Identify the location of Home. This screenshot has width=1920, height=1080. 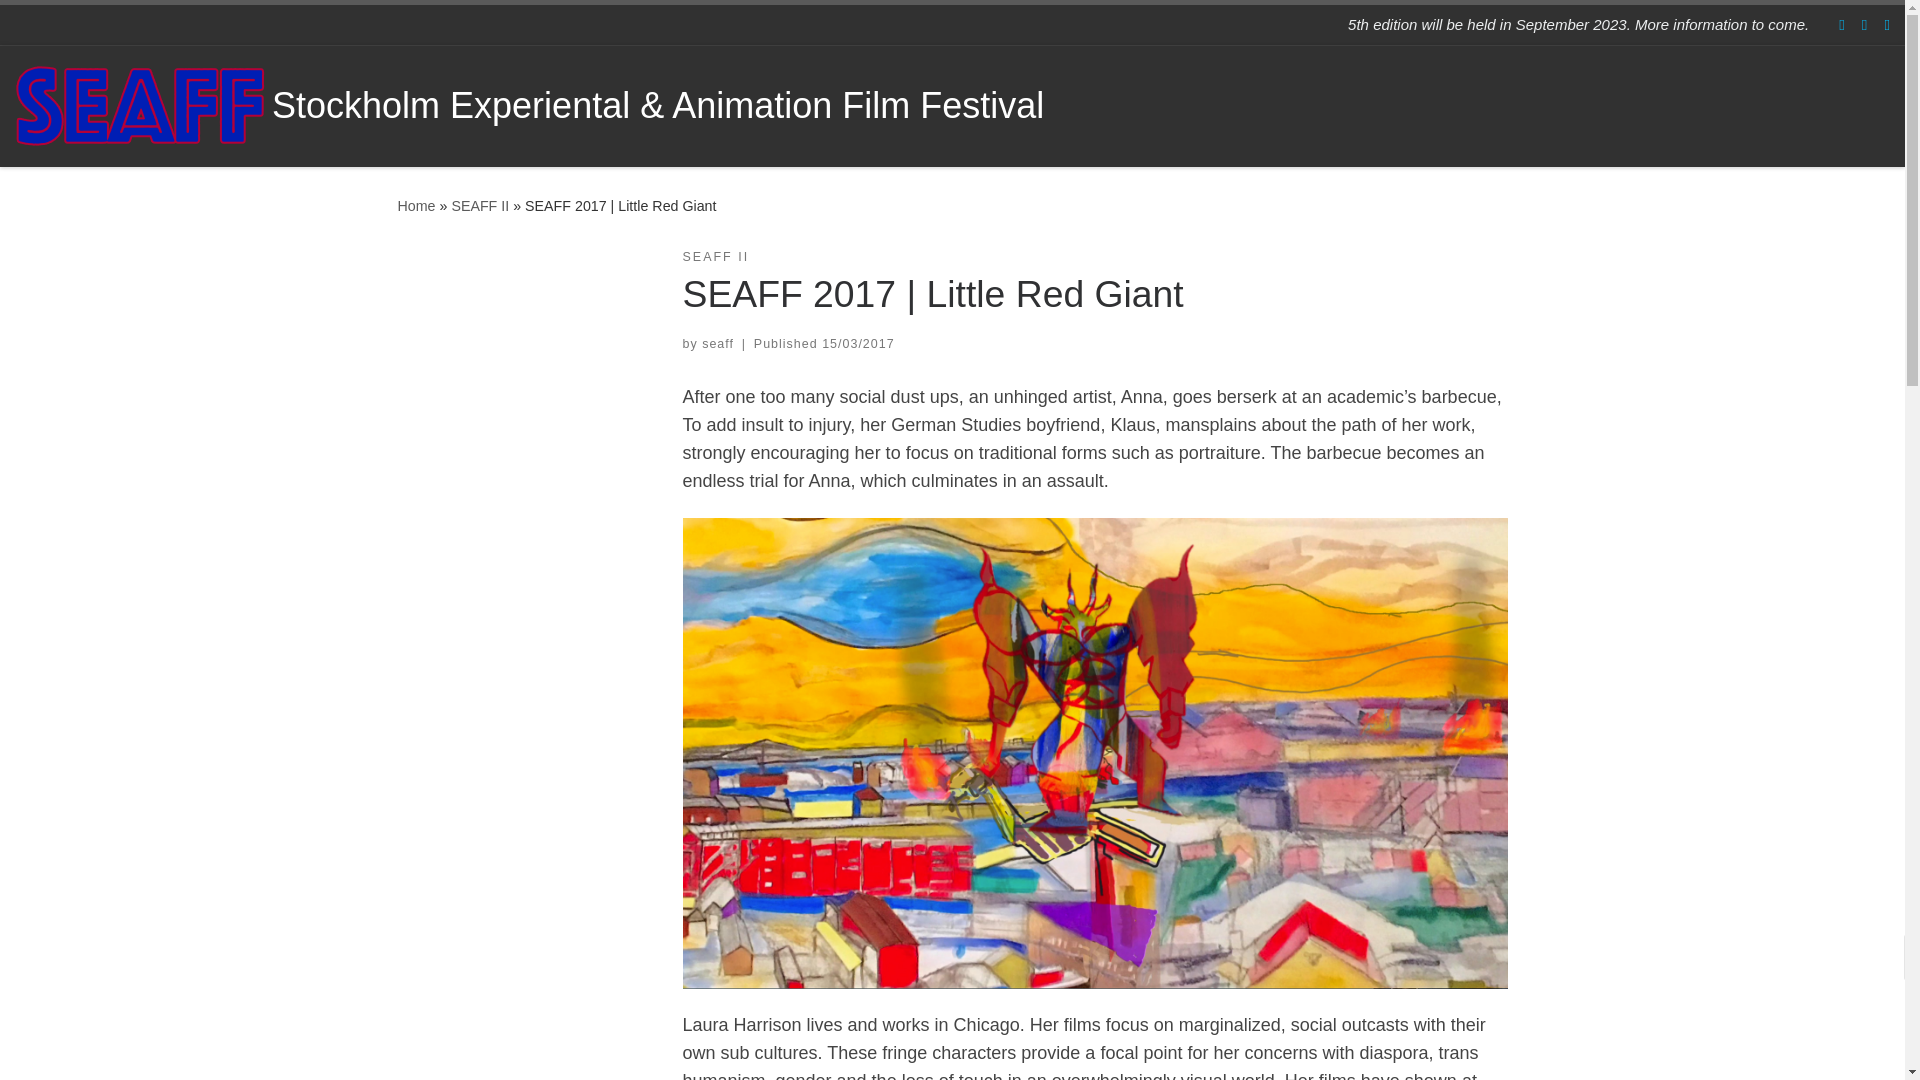
(416, 205).